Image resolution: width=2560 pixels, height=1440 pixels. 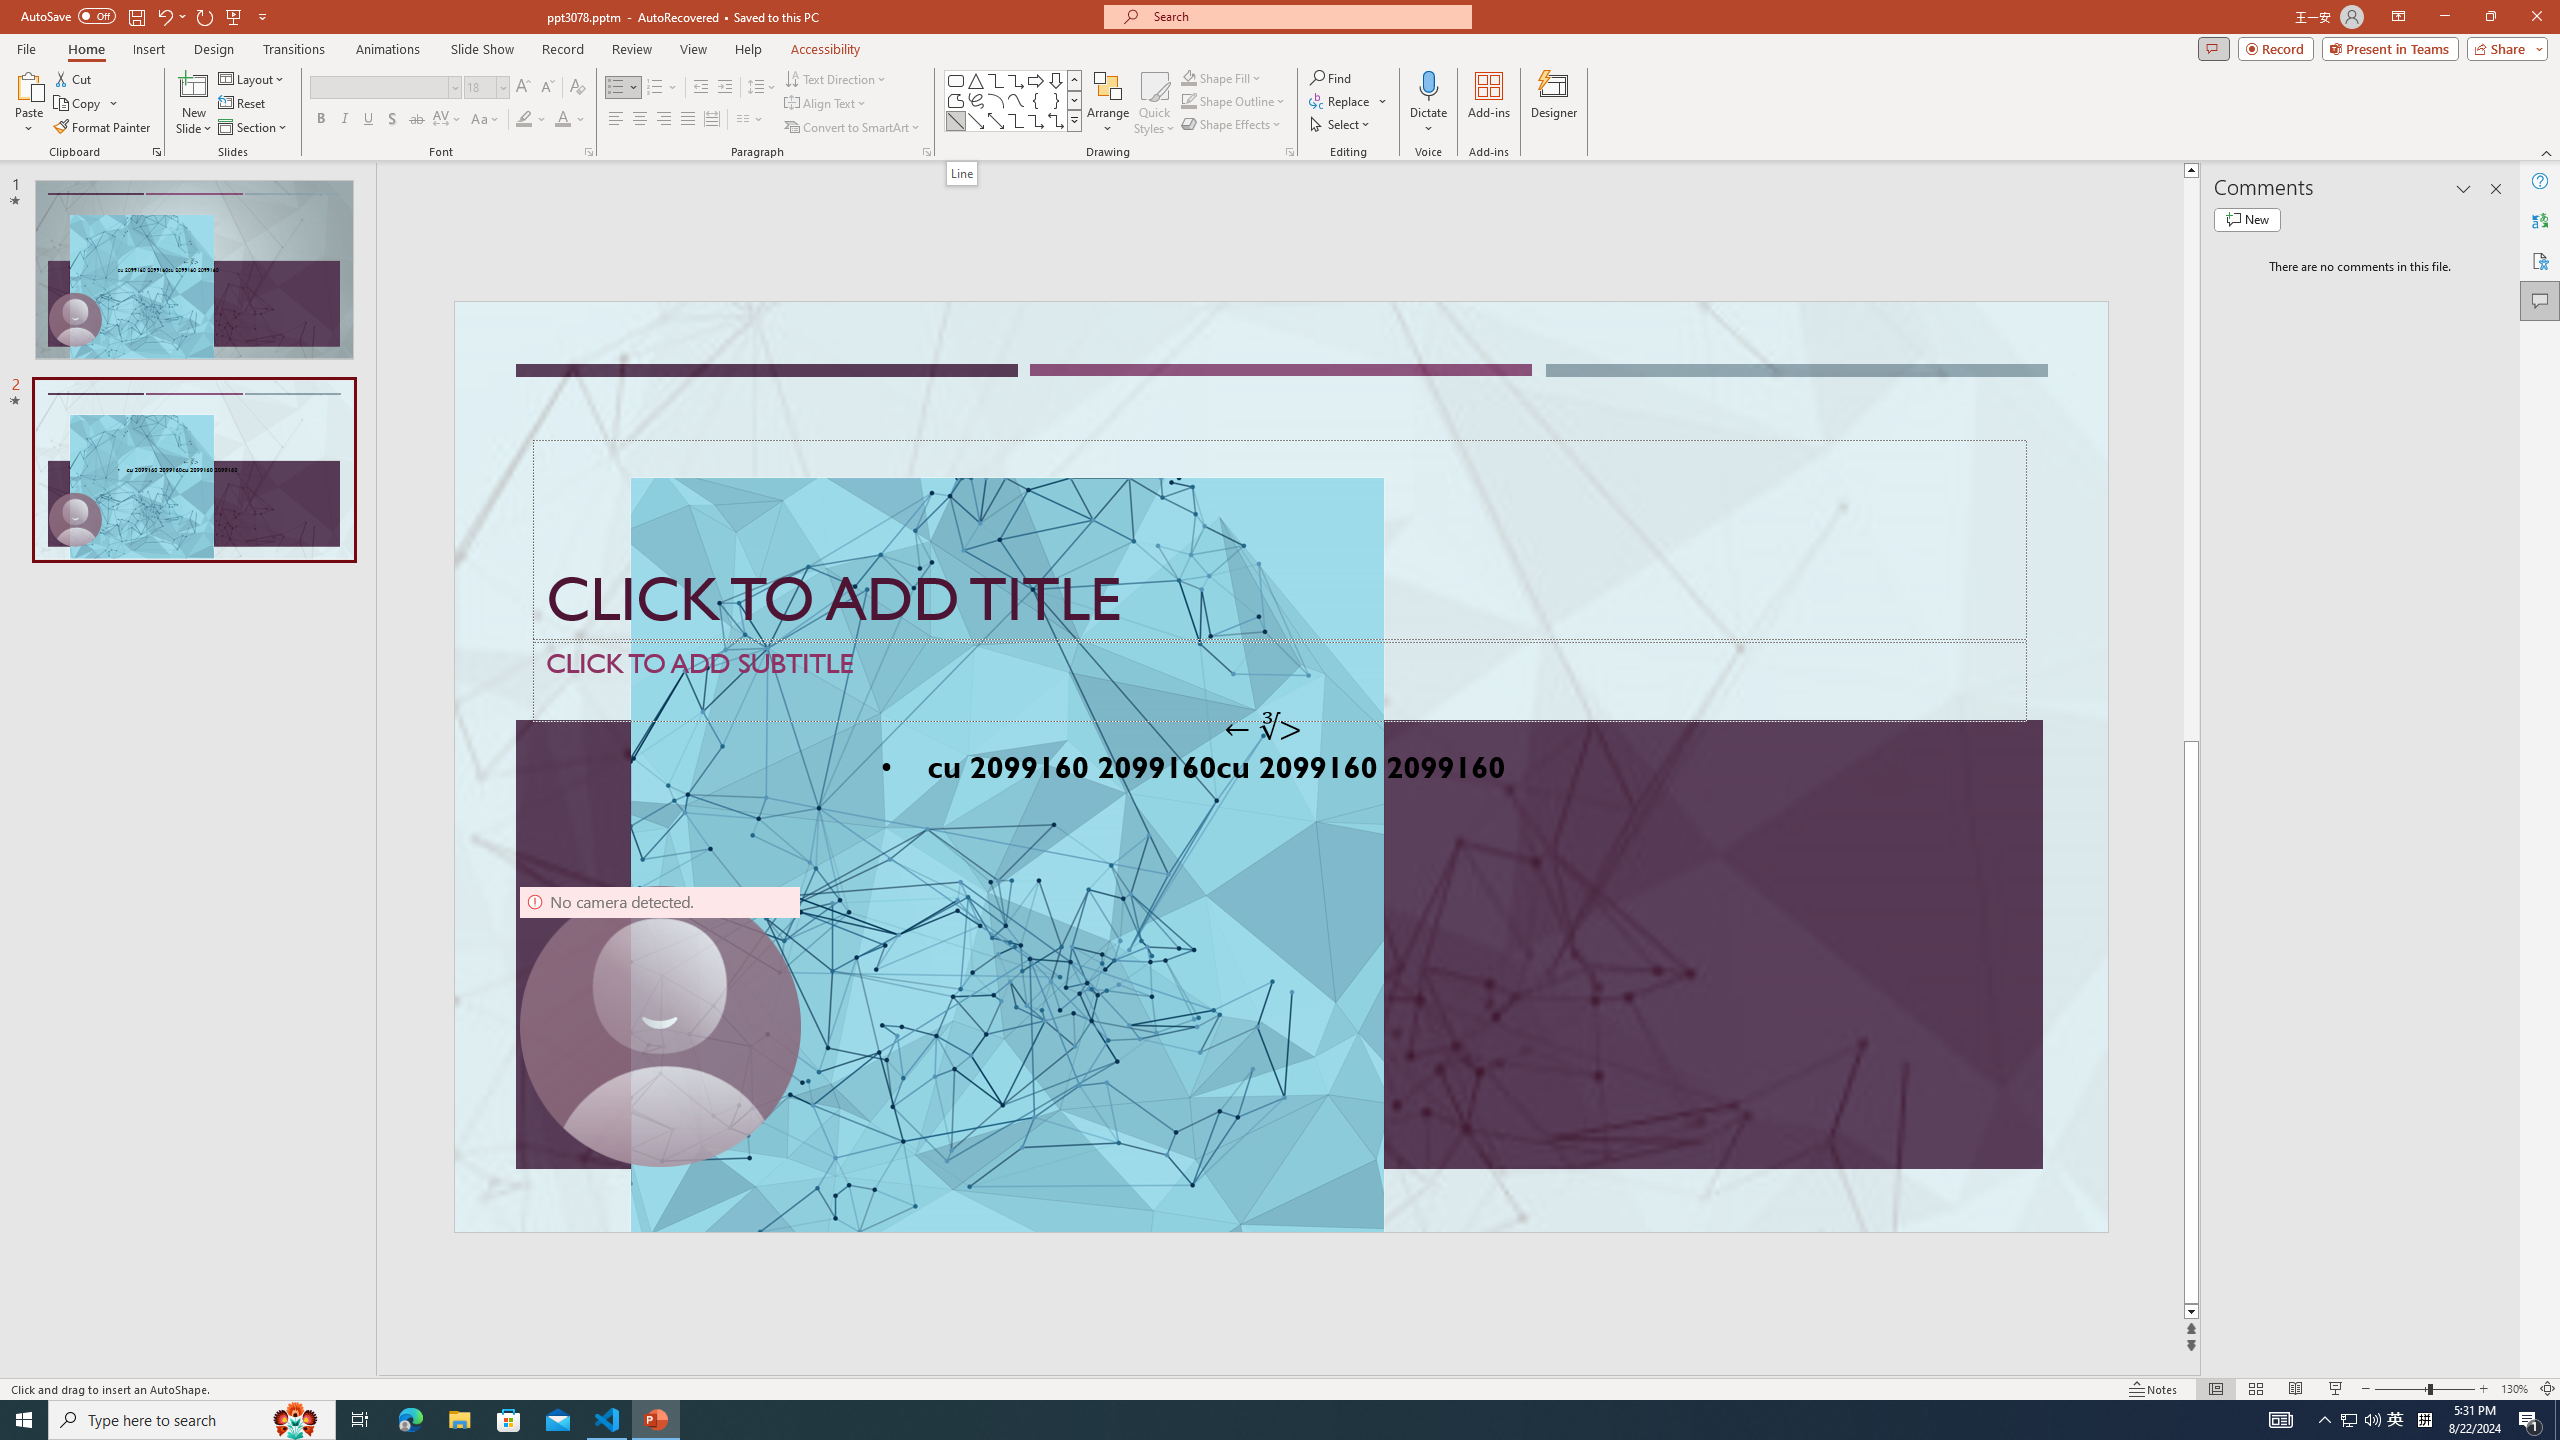 I want to click on Office Clipboard..., so click(x=156, y=152).